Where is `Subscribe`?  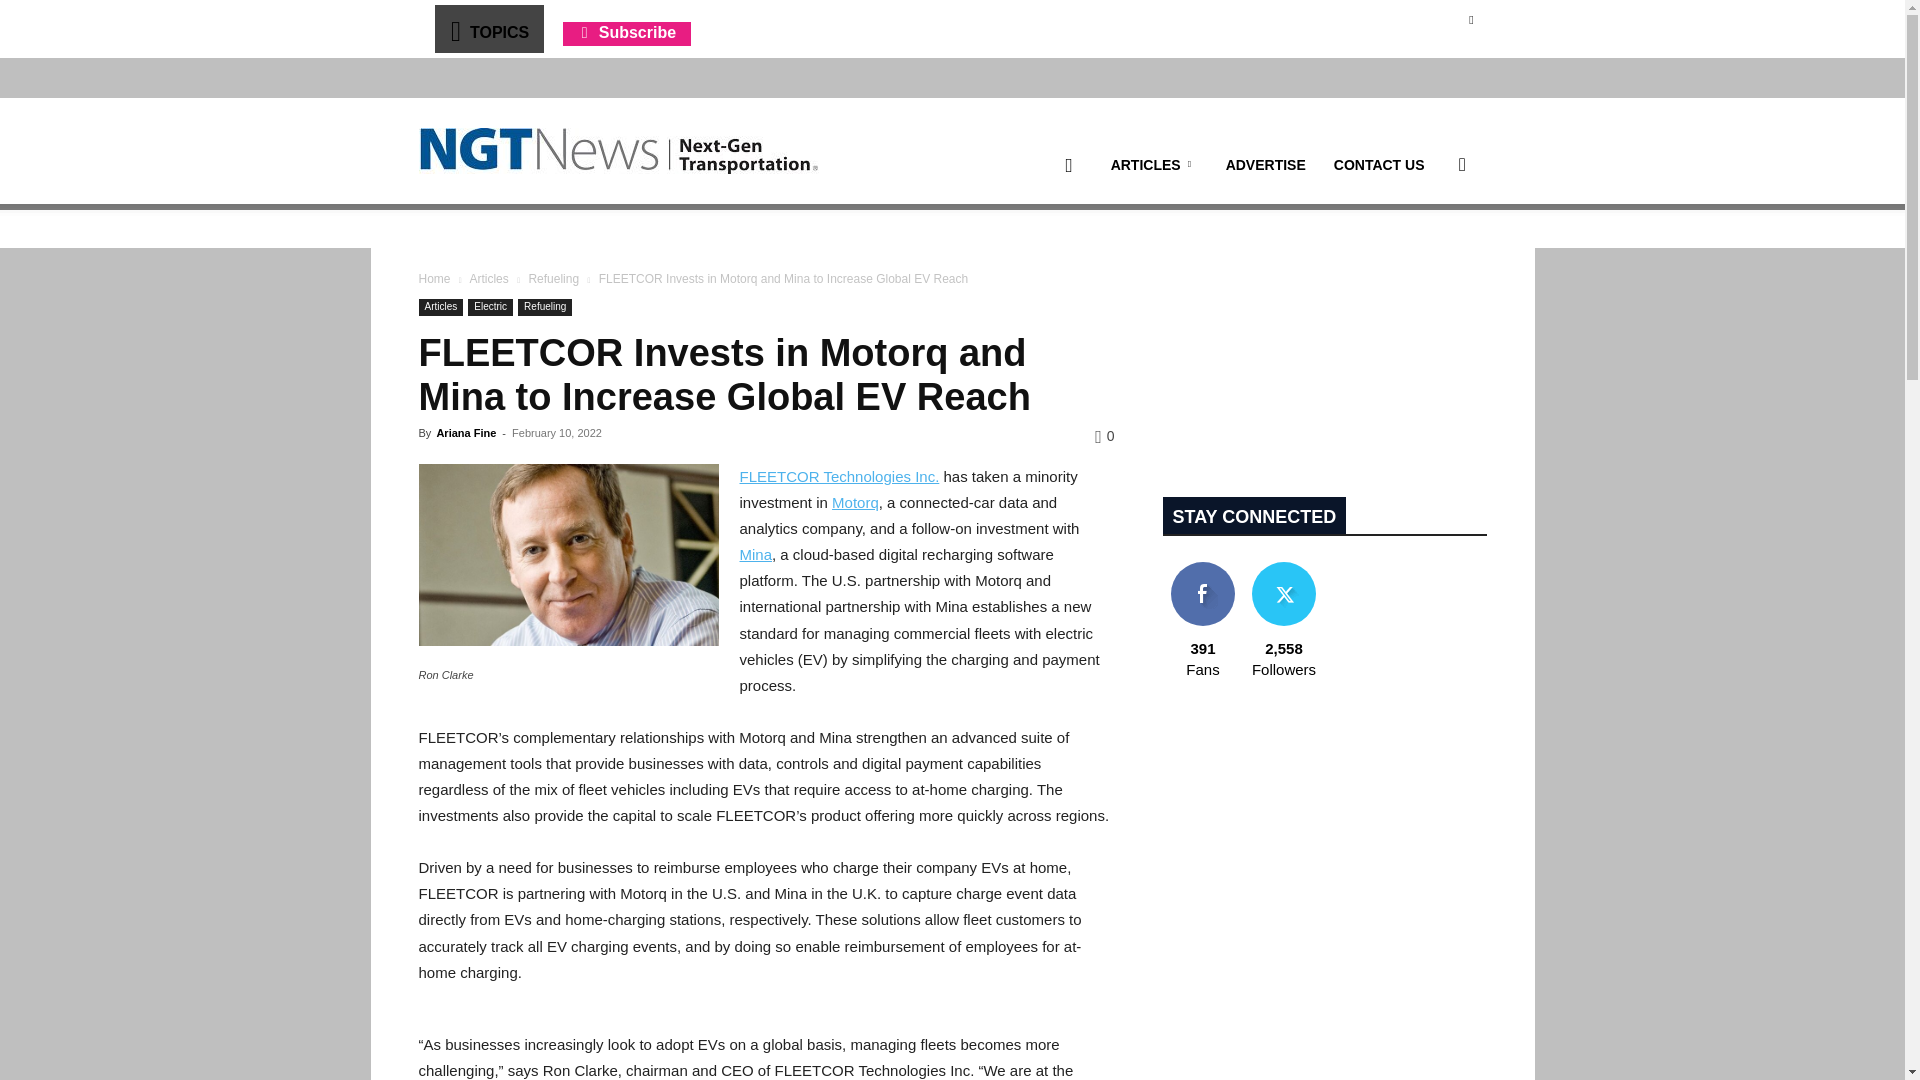
Subscribe is located at coordinates (626, 32).